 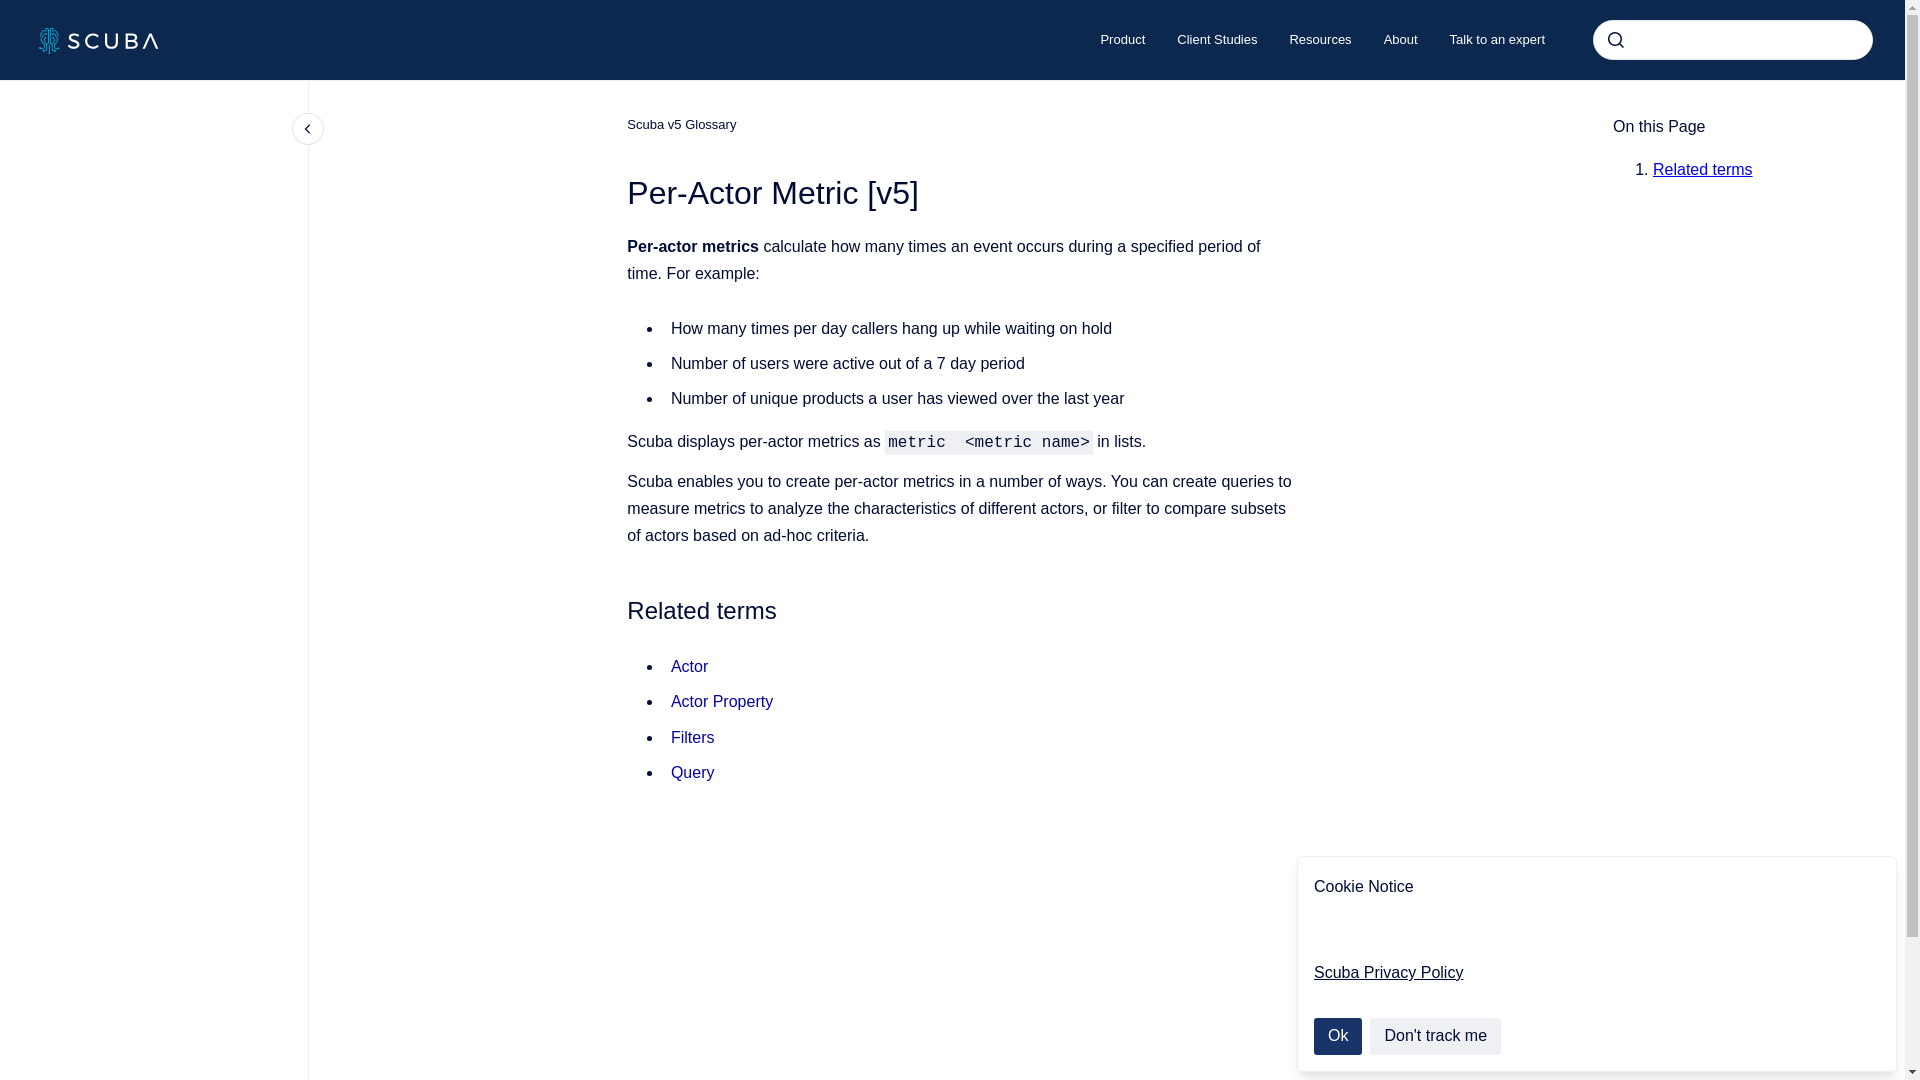 I want to click on Resources, so click(x=1320, y=40).